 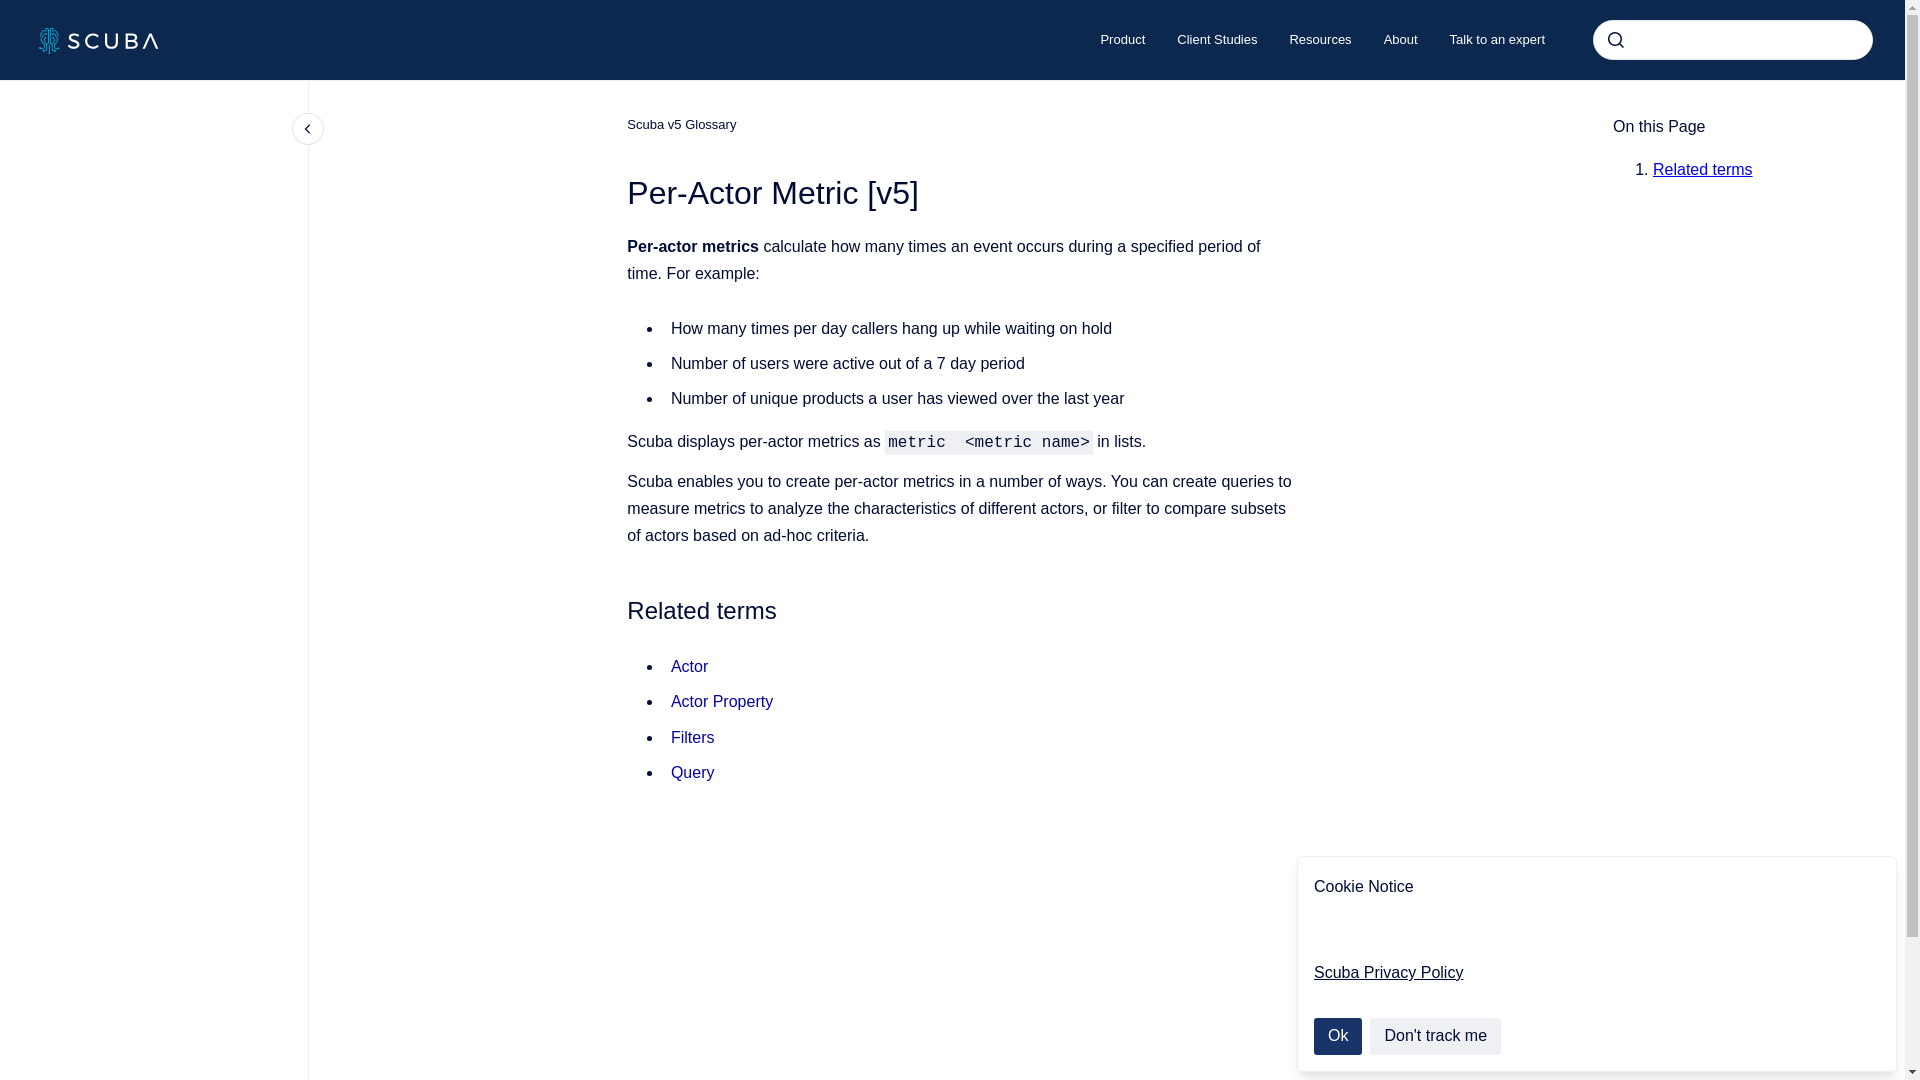 I want to click on Resources, so click(x=1320, y=40).